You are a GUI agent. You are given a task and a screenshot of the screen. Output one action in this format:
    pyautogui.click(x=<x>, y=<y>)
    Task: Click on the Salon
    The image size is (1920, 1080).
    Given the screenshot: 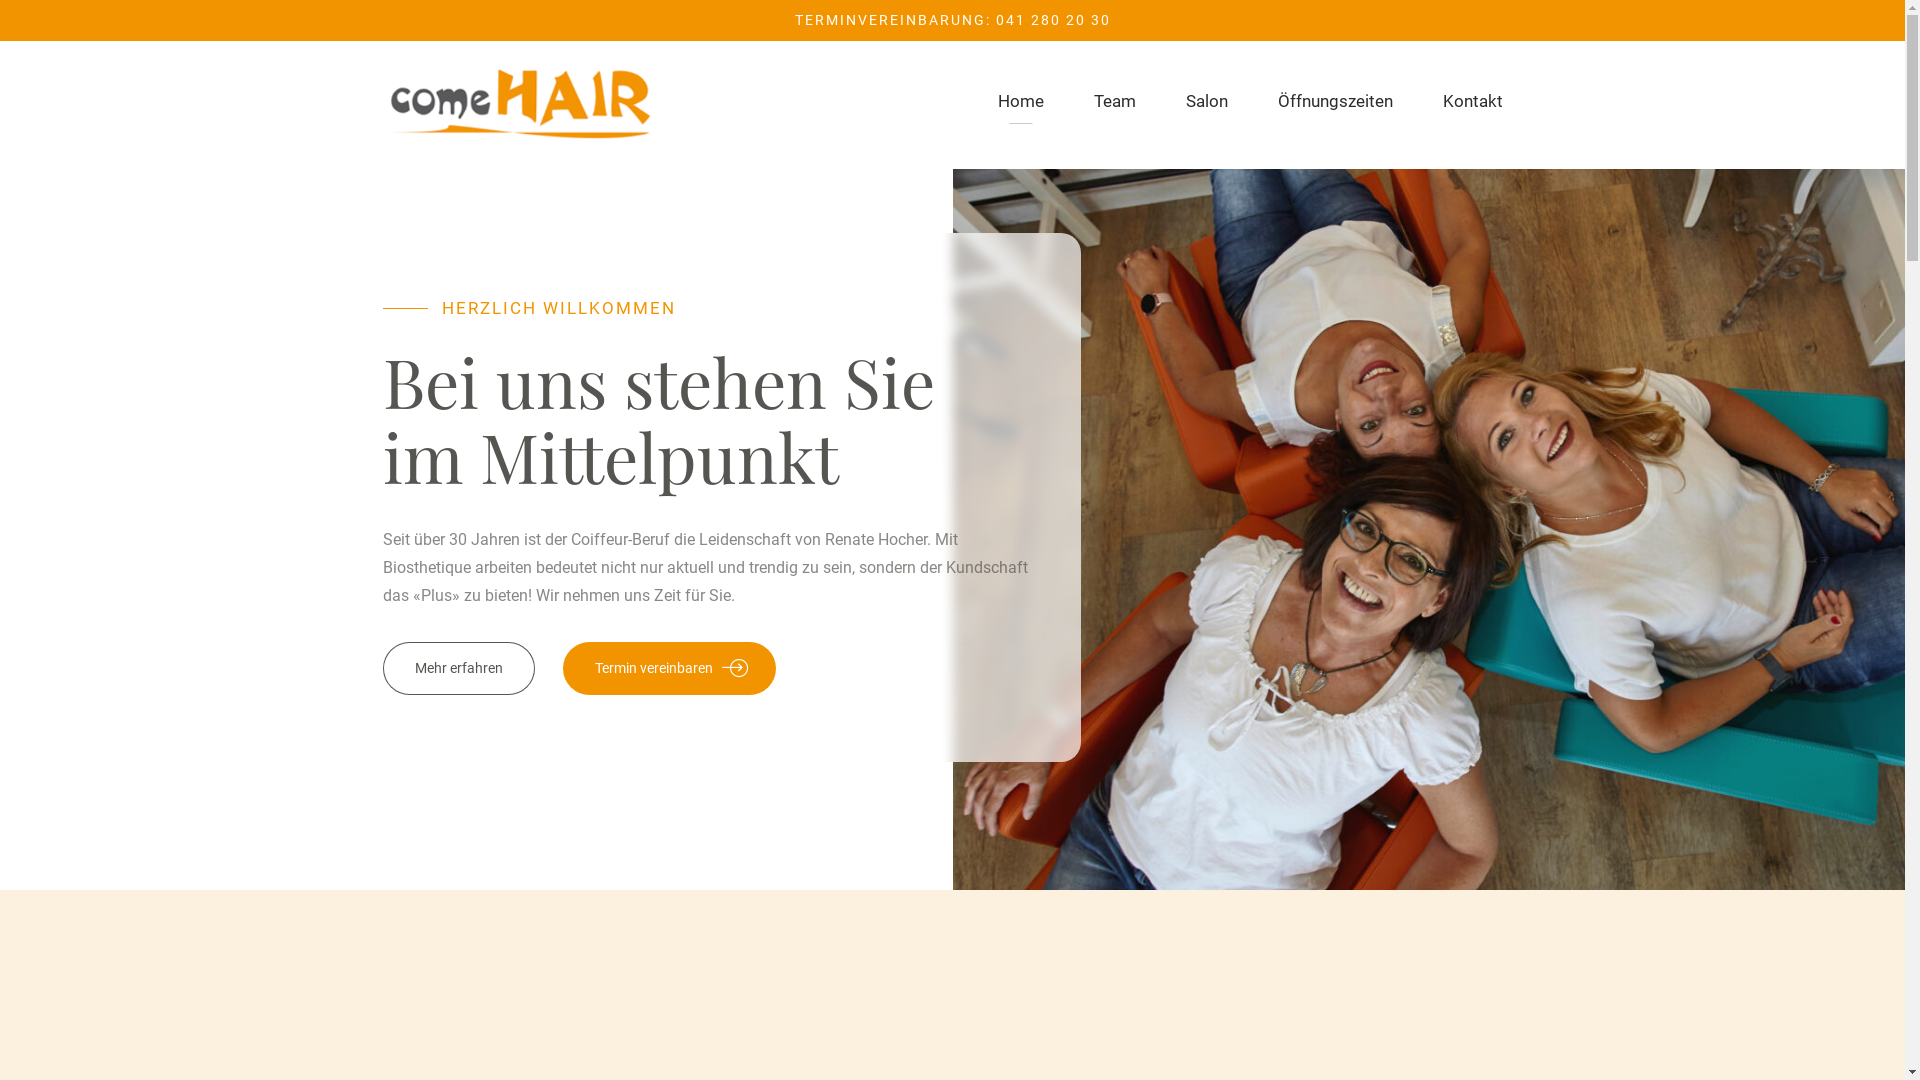 What is the action you would take?
    pyautogui.click(x=1207, y=102)
    